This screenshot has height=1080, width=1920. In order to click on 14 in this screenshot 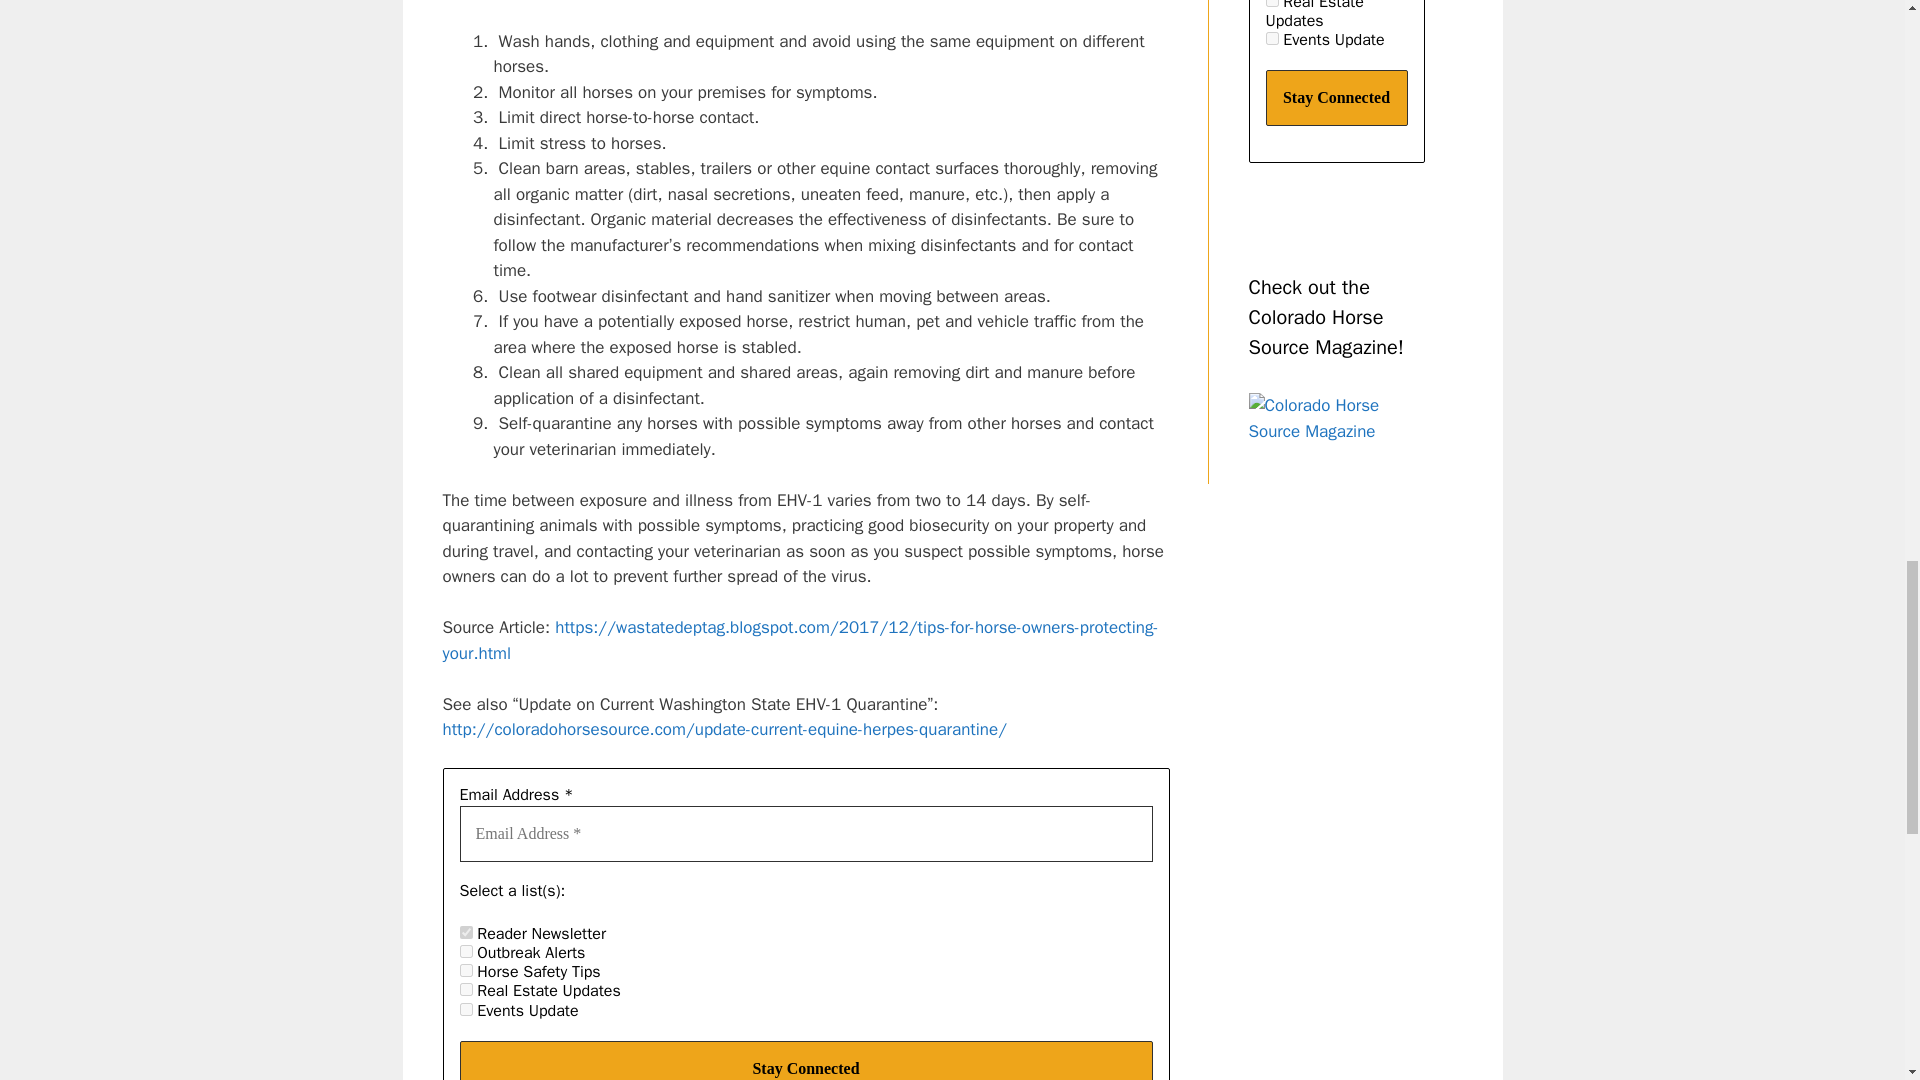, I will do `click(466, 970)`.